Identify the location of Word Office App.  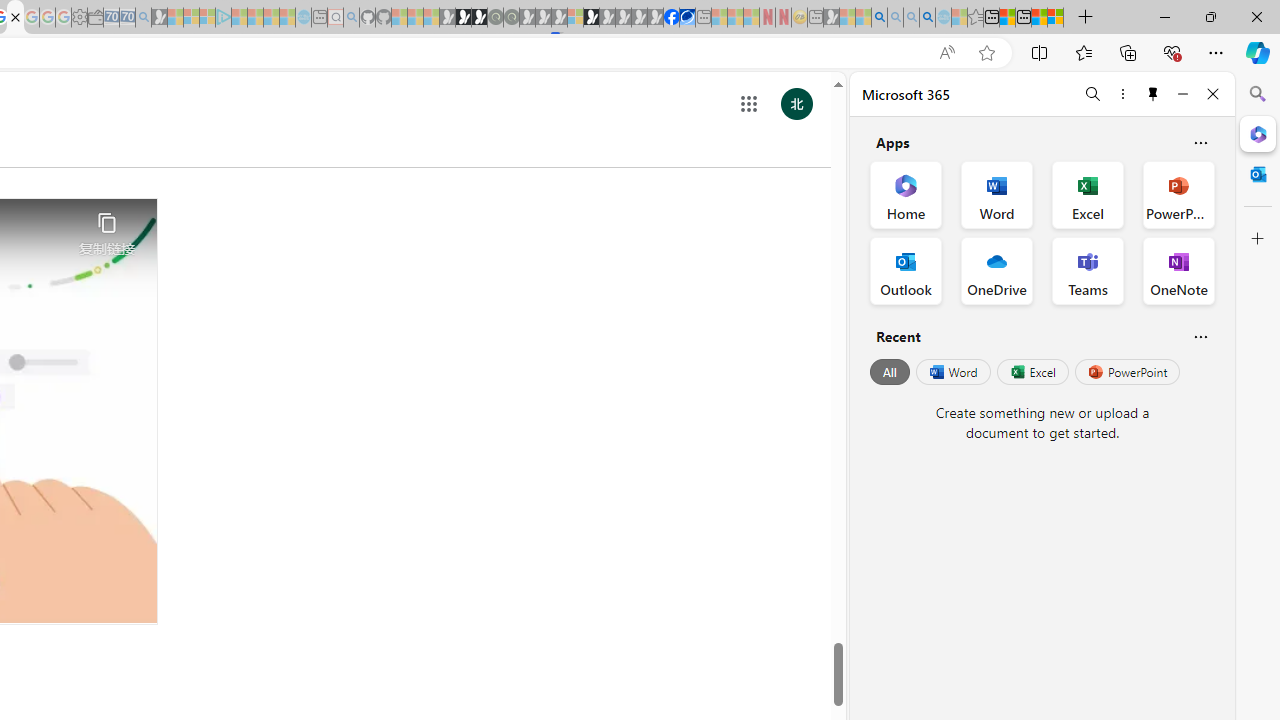
(996, 194).